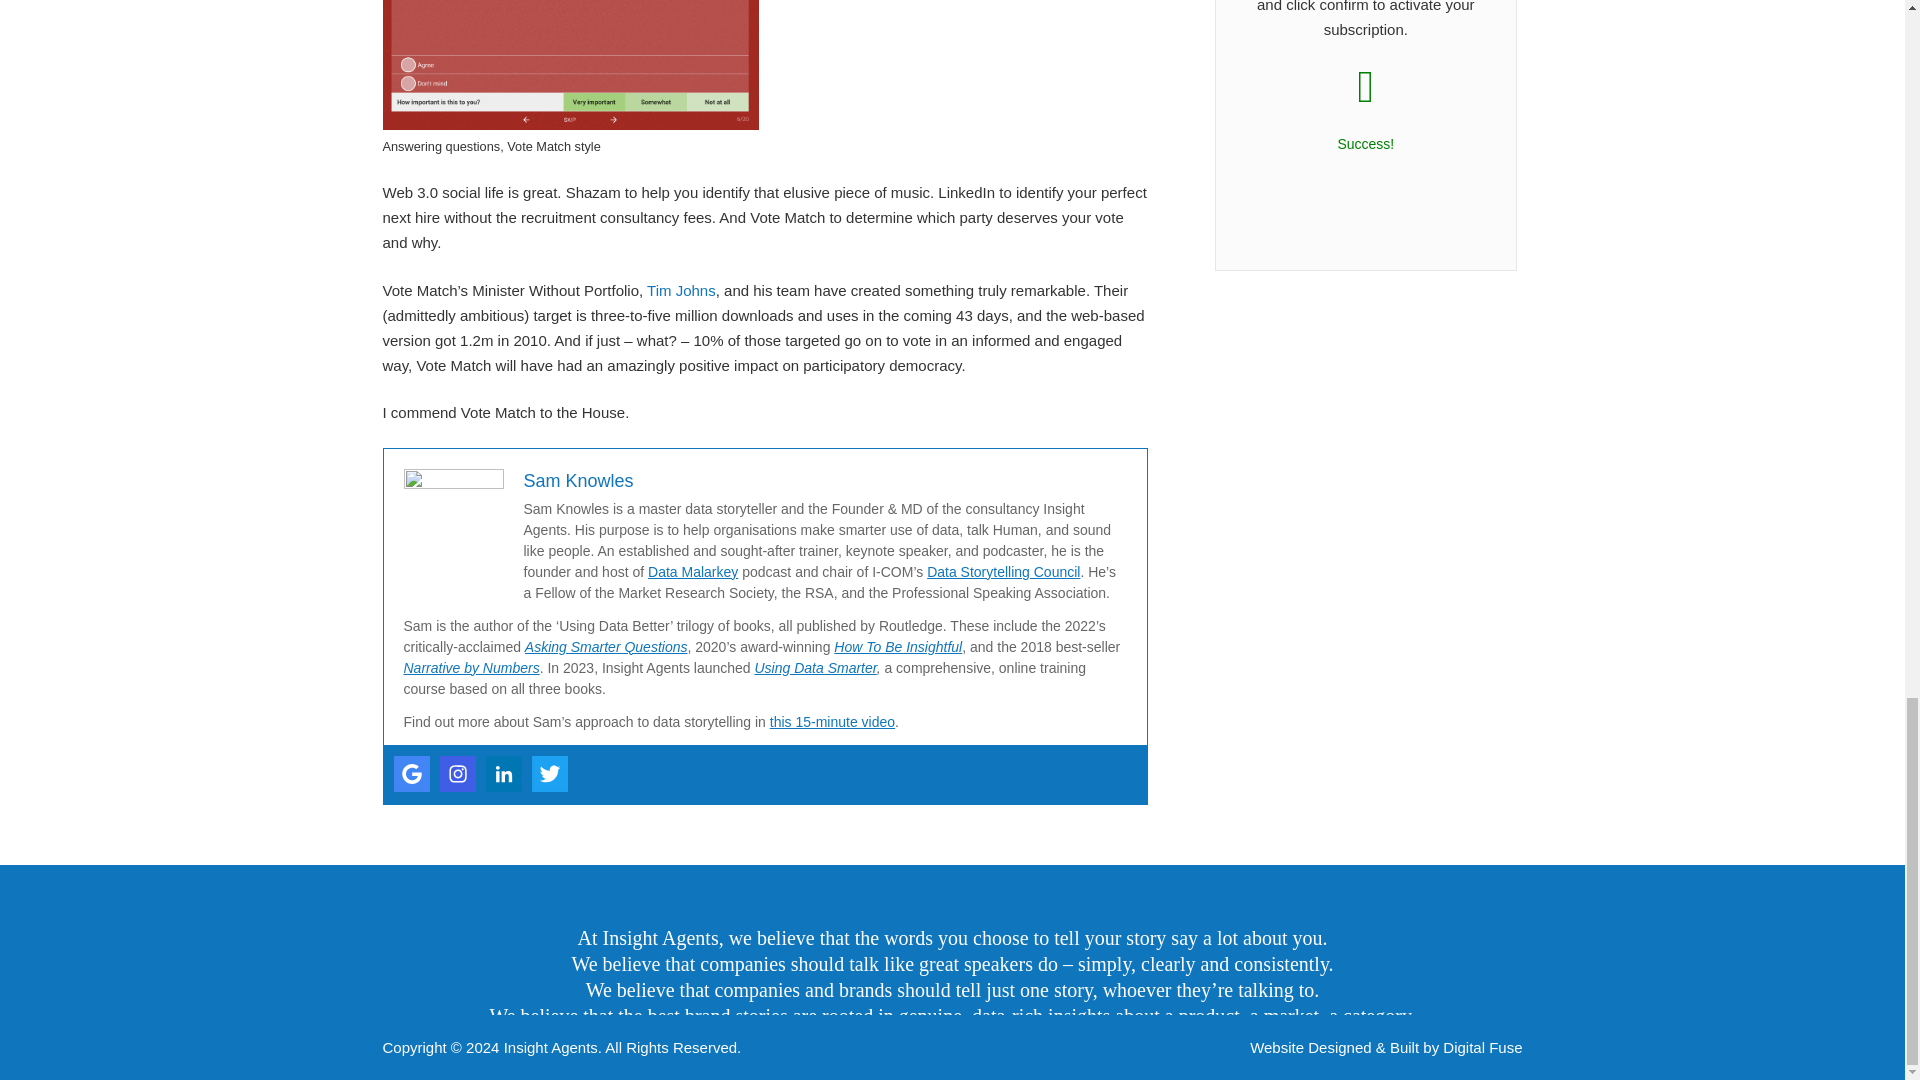  Describe the element at coordinates (682, 290) in the screenshot. I see `Tim Johns` at that location.